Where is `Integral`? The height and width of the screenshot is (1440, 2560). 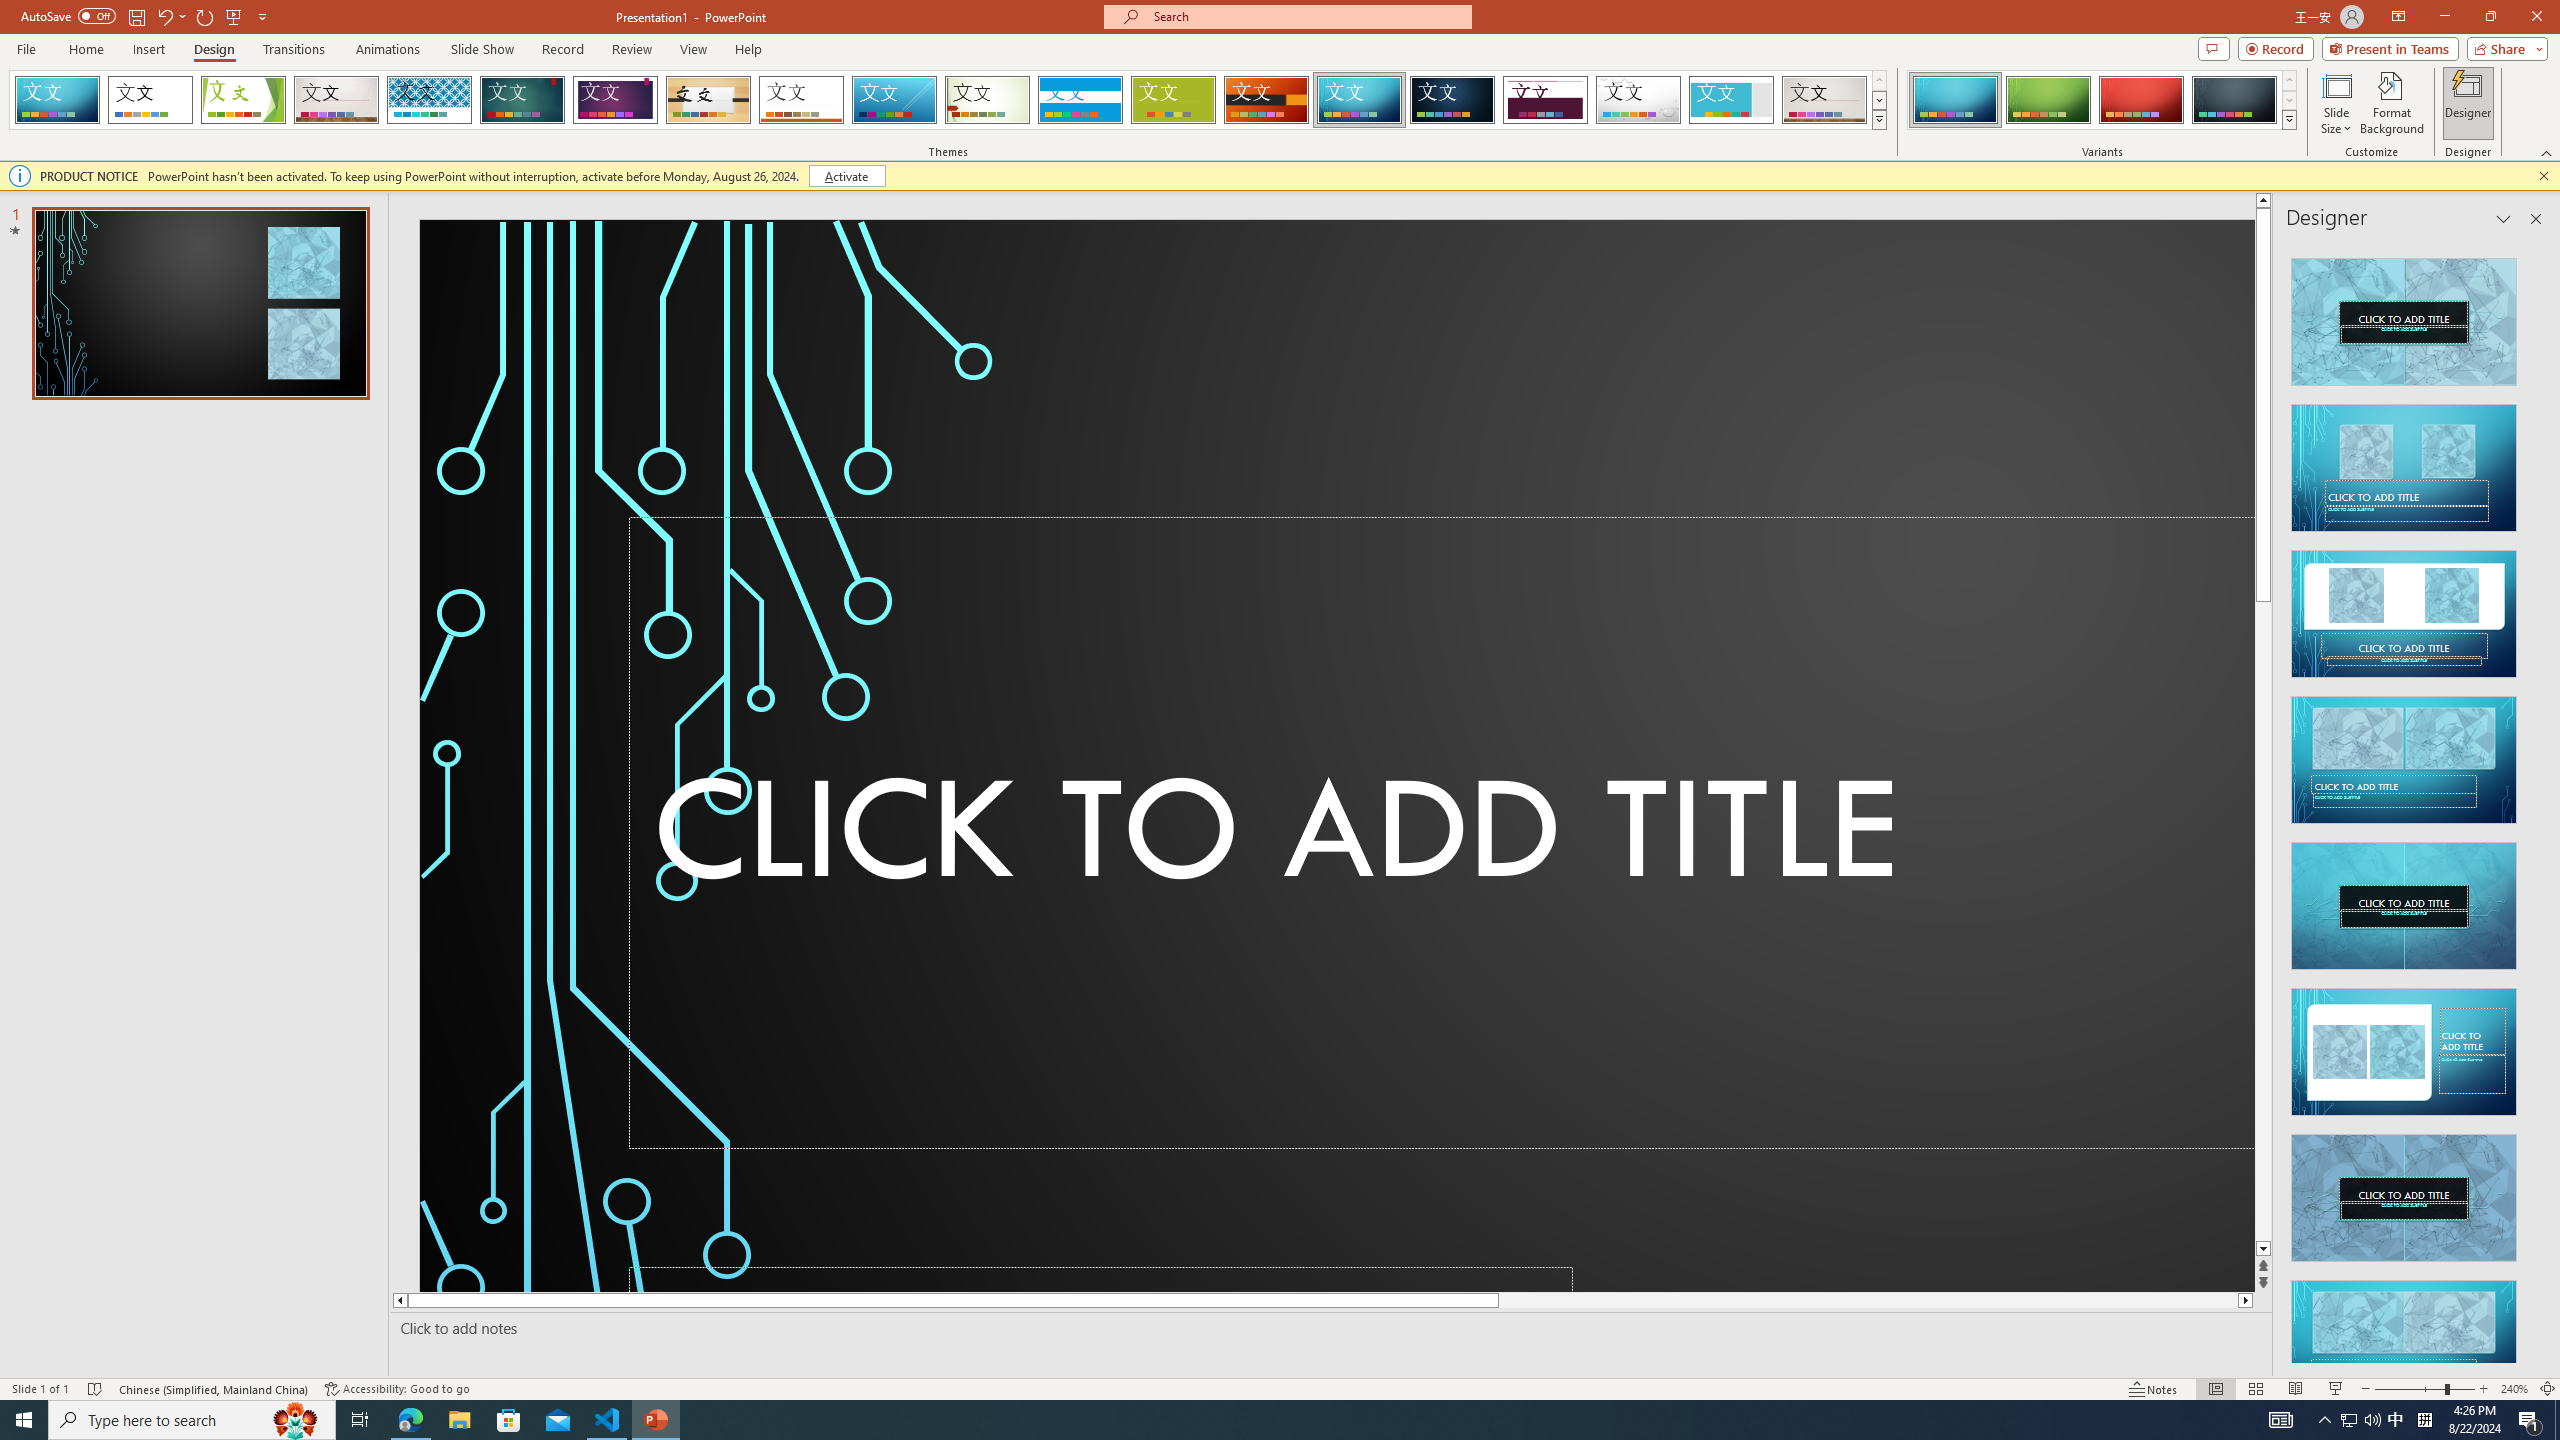 Integral is located at coordinates (430, 100).